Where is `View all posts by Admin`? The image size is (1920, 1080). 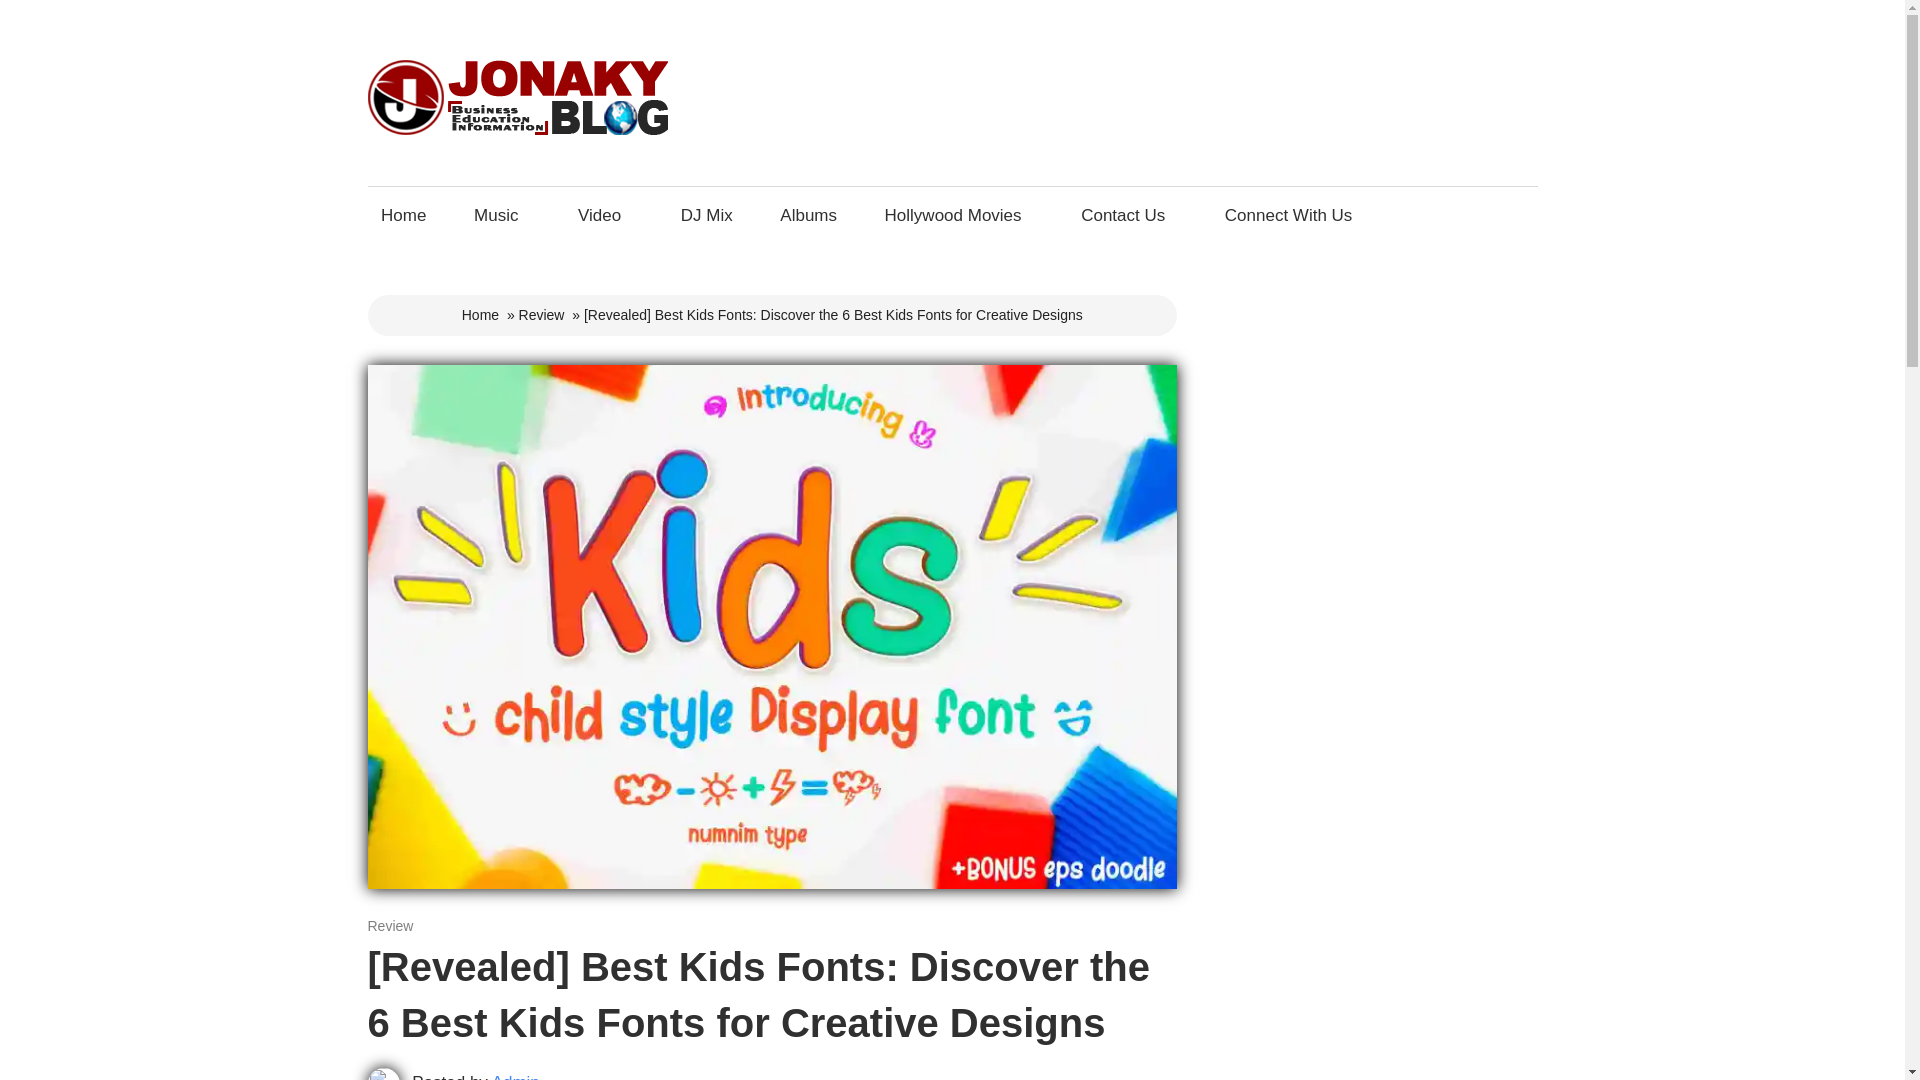
View all posts by Admin is located at coordinates (515, 1076).